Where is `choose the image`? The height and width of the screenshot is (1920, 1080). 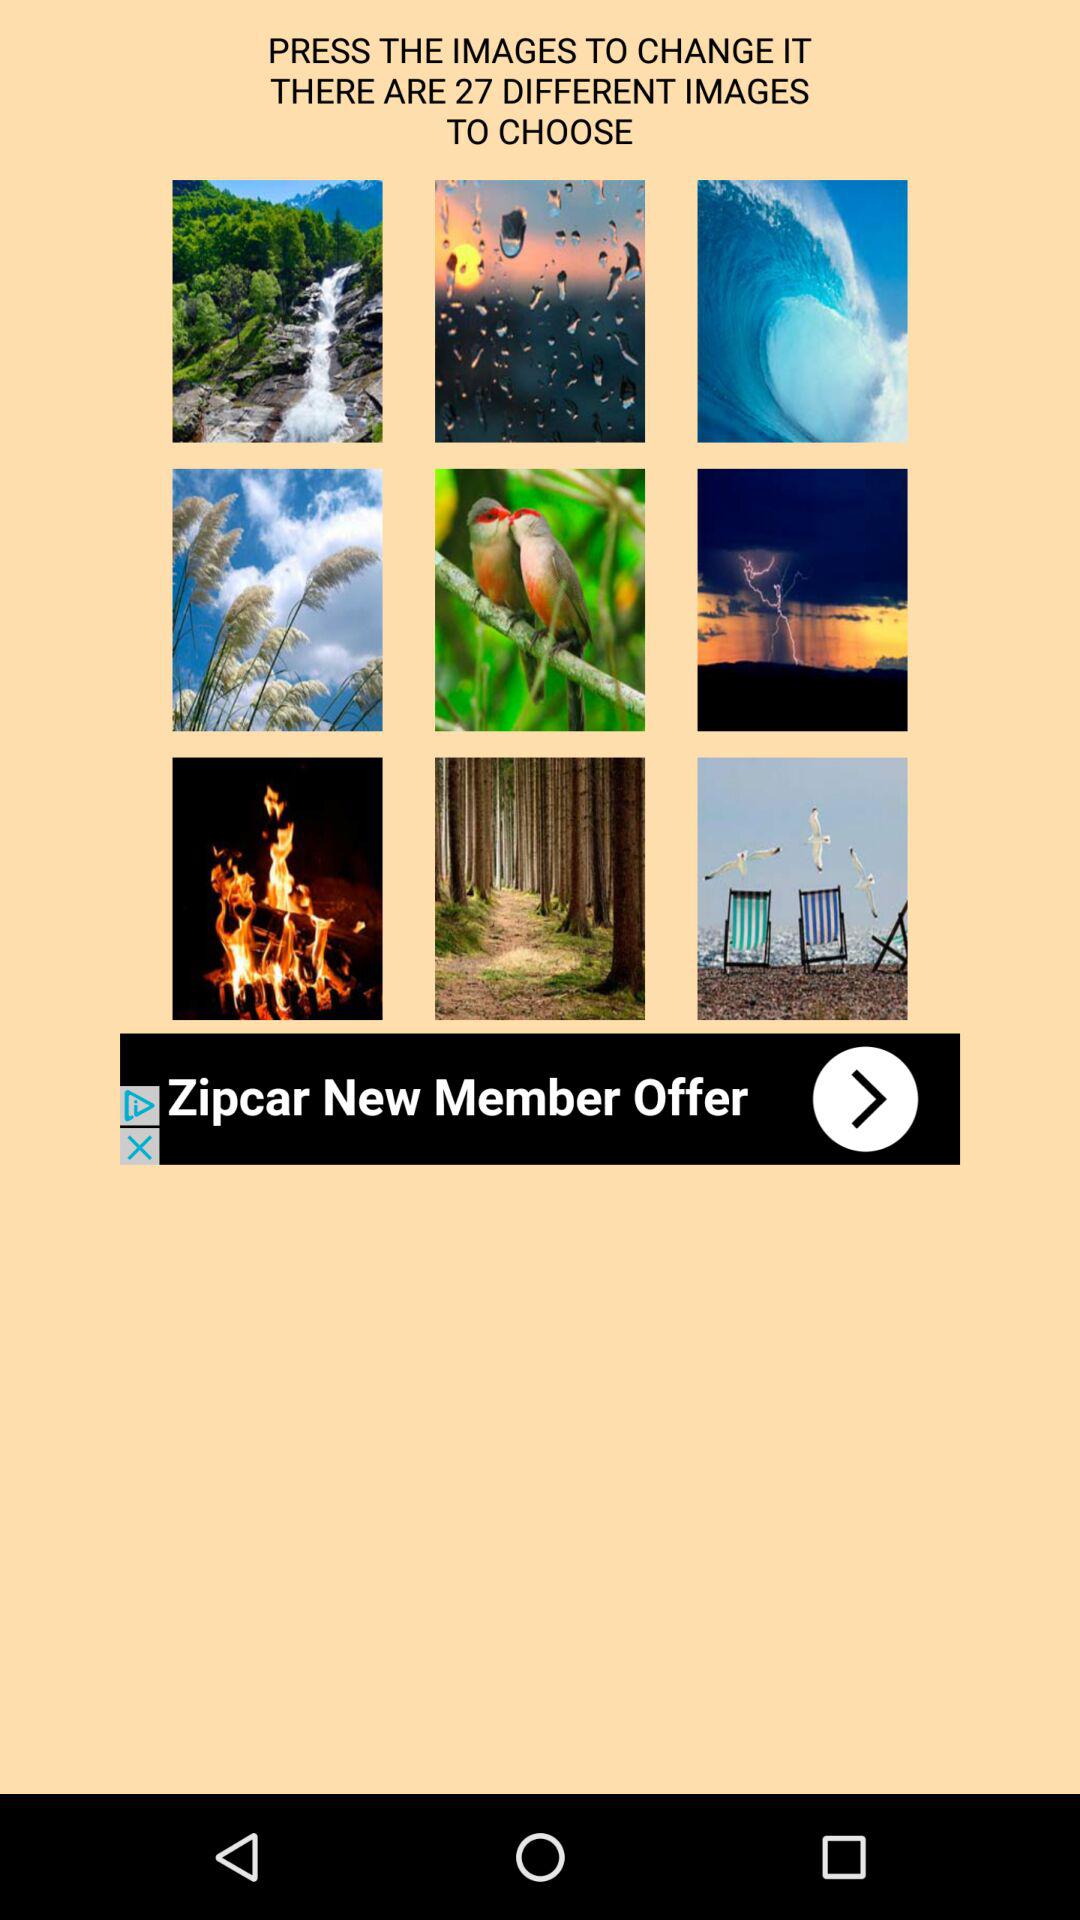 choose the image is located at coordinates (540, 888).